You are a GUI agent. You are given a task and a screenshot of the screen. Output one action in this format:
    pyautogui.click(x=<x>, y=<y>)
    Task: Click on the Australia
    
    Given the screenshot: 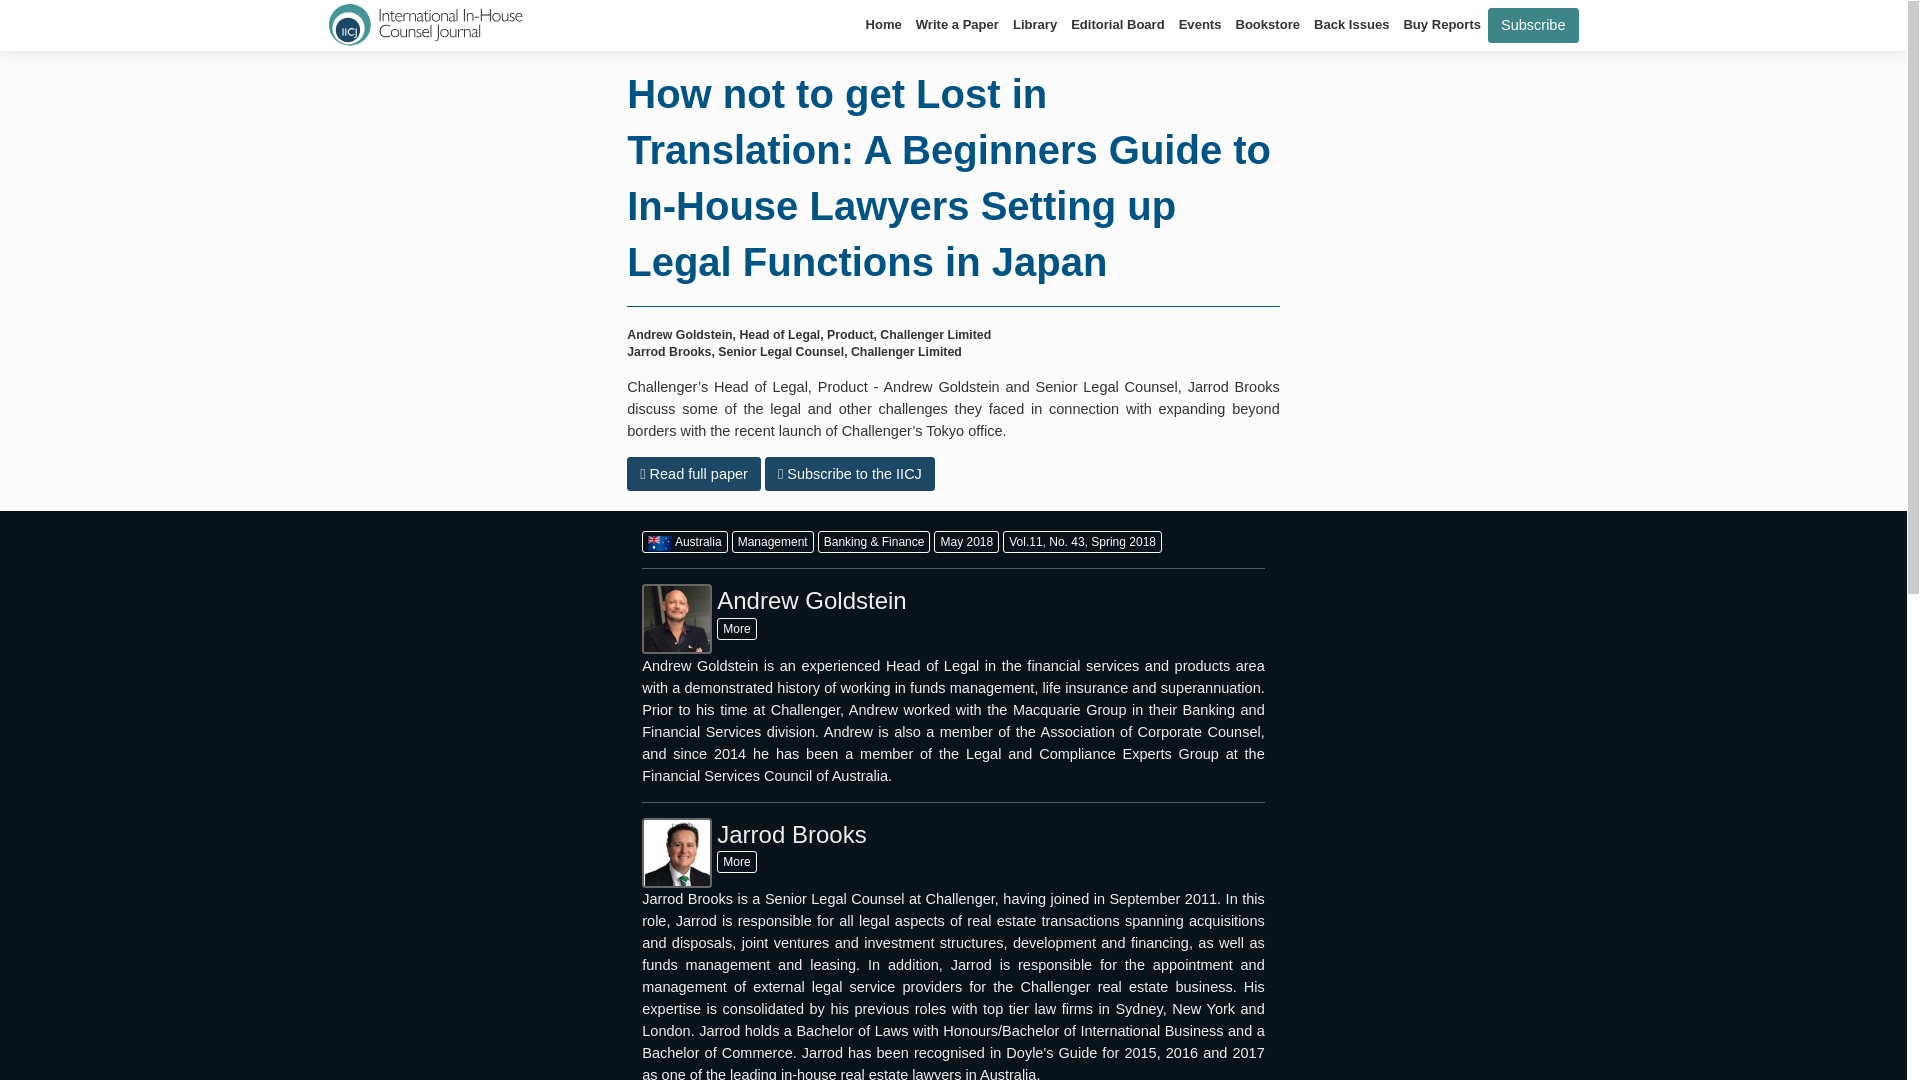 What is the action you would take?
    pyautogui.click(x=684, y=542)
    